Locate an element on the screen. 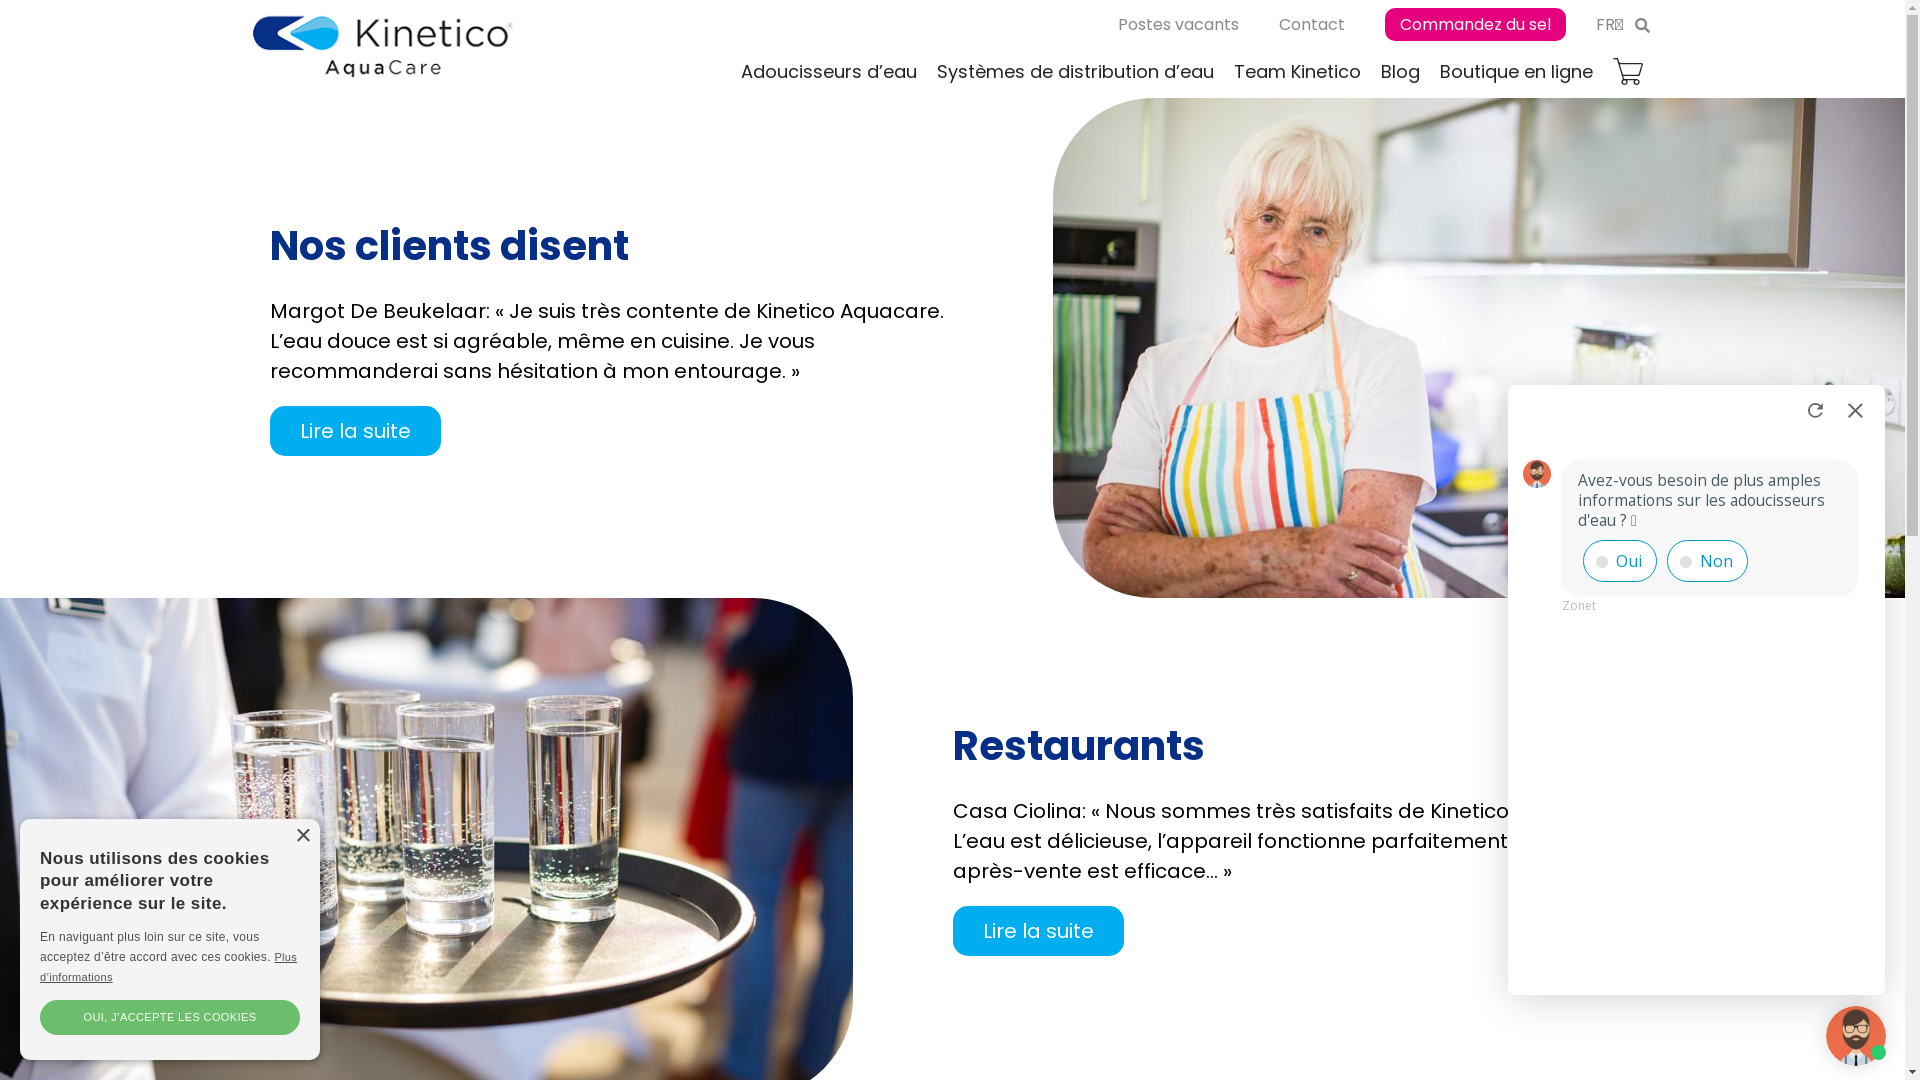 Image resolution: width=1920 pixels, height=1080 pixels. Mon panier is located at coordinates (1627, 72).